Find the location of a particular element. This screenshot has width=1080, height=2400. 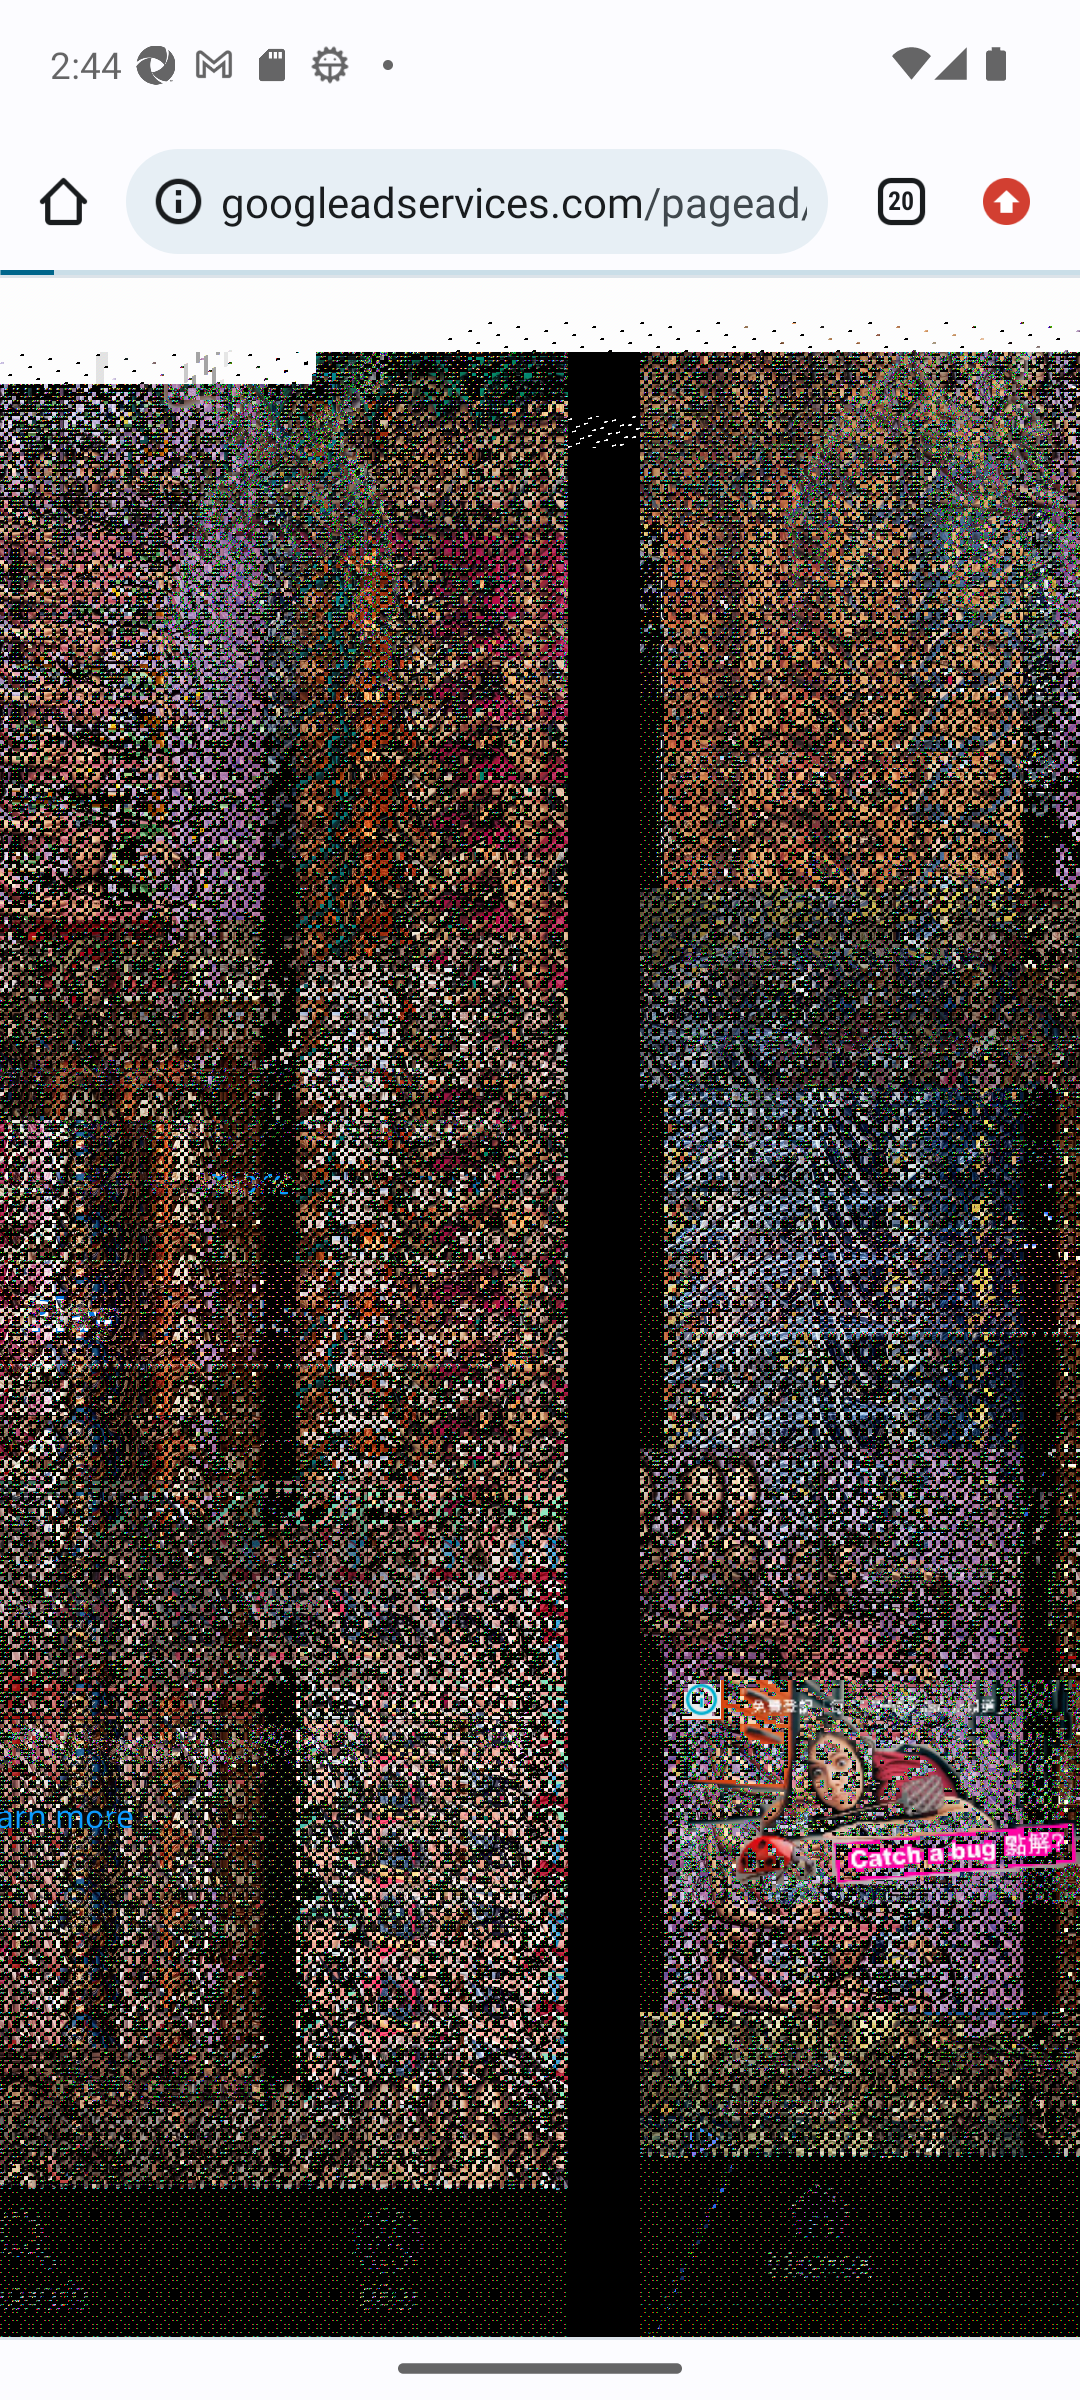

Home is located at coordinates (63, 202).